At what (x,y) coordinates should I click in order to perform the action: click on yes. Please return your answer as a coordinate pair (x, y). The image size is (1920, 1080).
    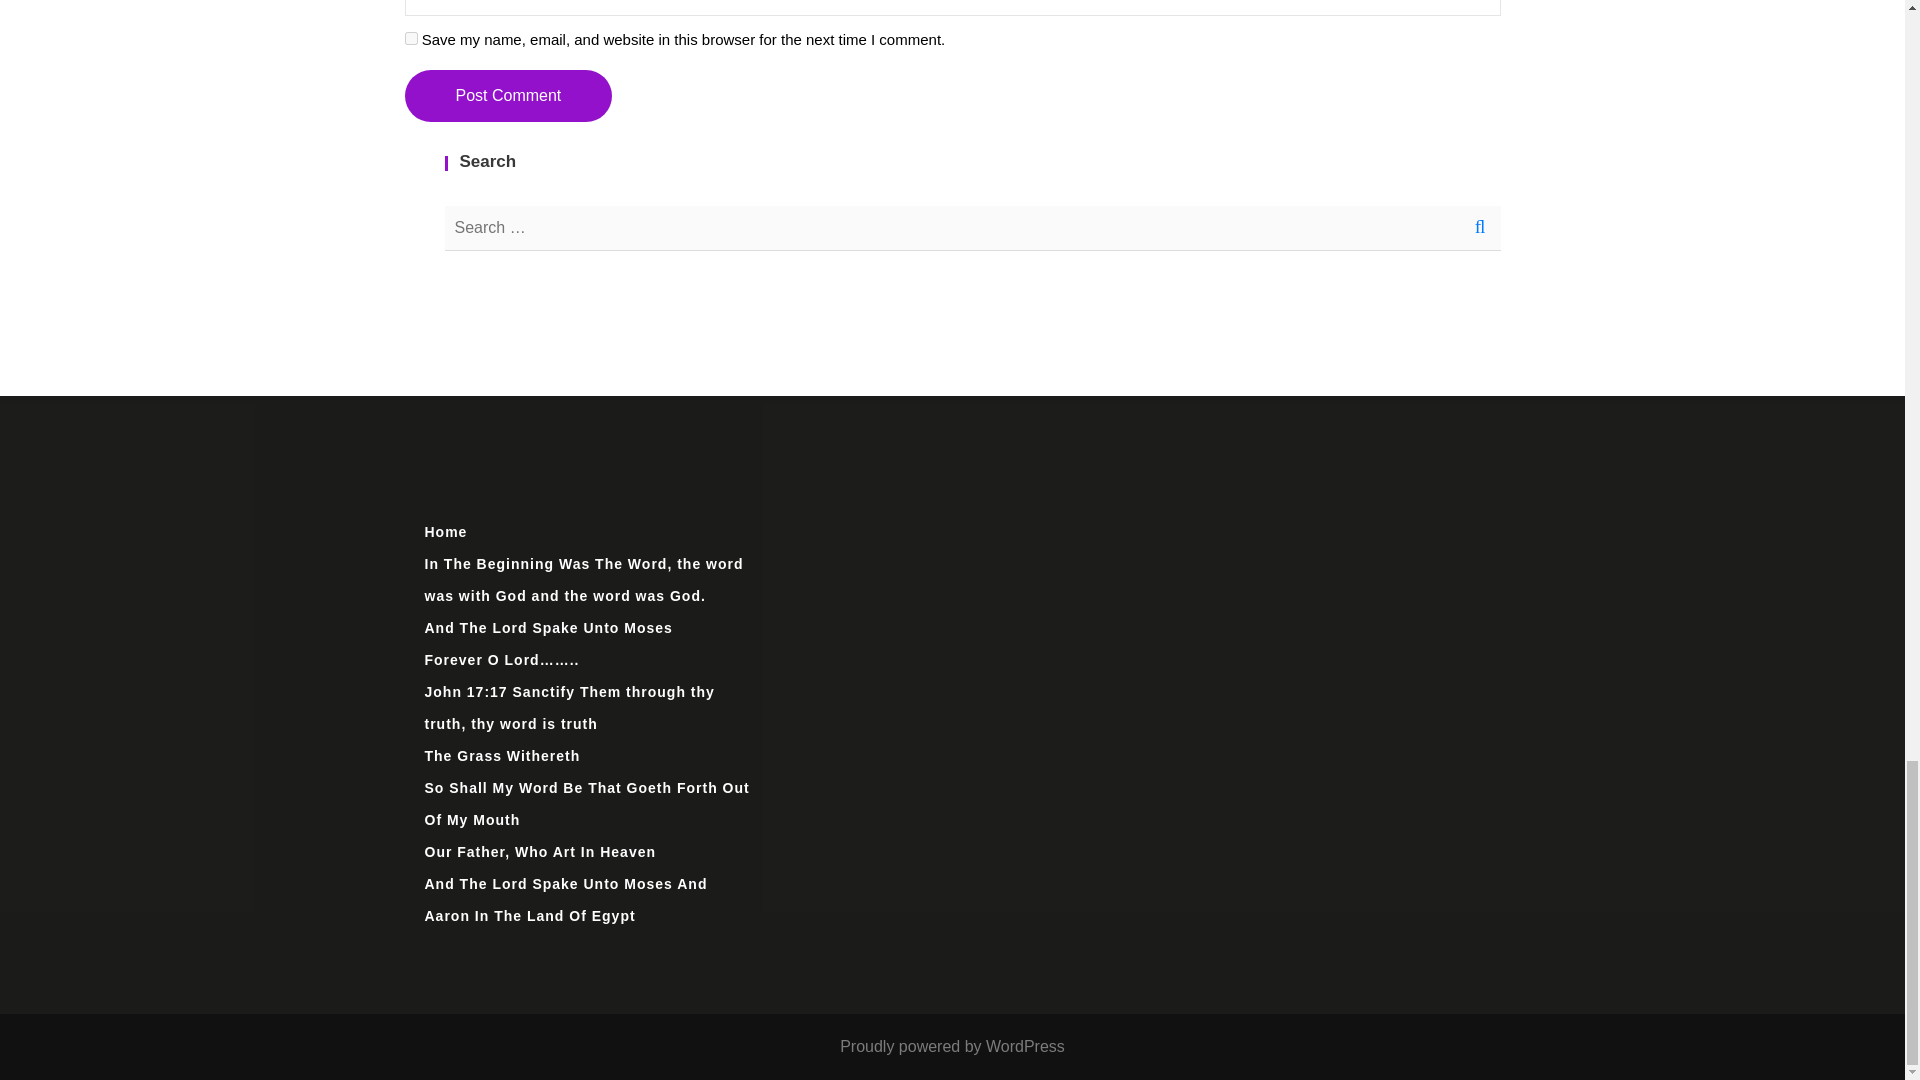
    Looking at the image, I should click on (410, 38).